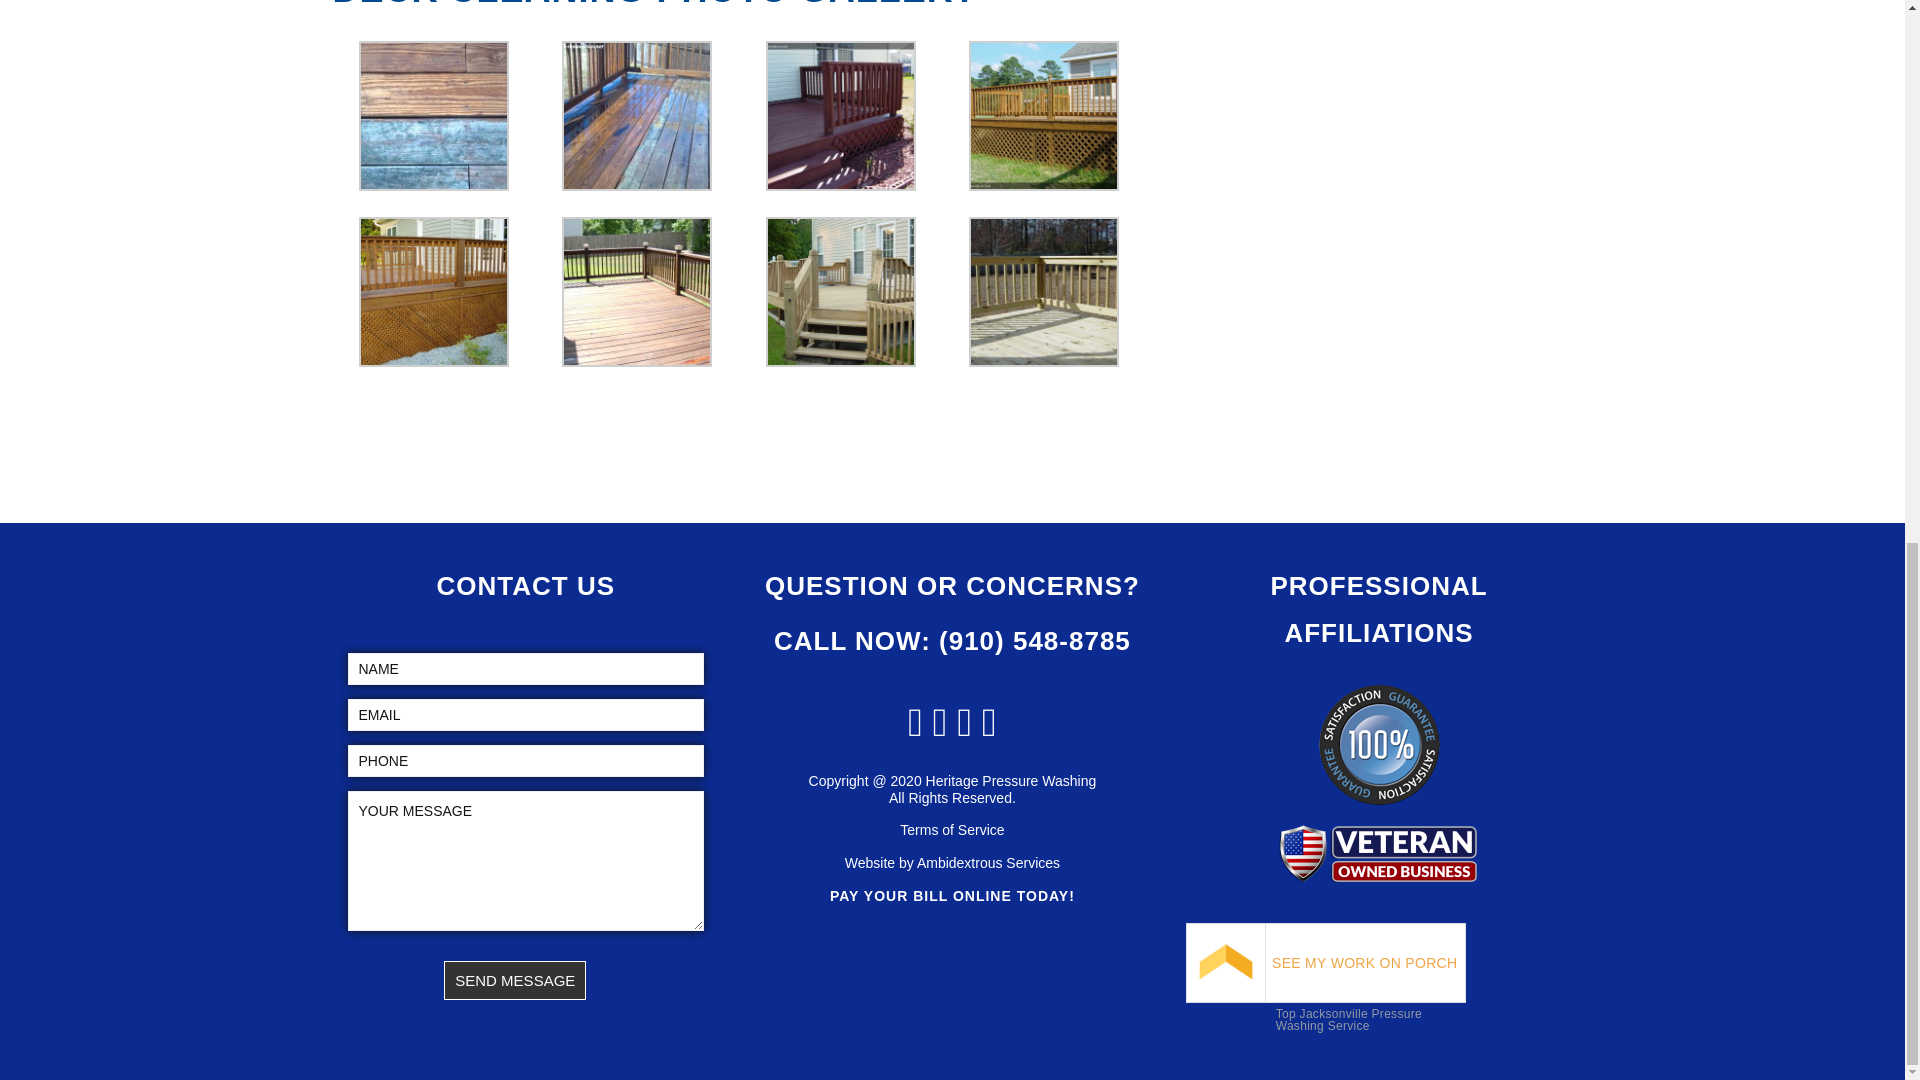 This screenshot has height=1080, width=1920. What do you see at coordinates (526, 668) in the screenshot?
I see `NAME` at bounding box center [526, 668].